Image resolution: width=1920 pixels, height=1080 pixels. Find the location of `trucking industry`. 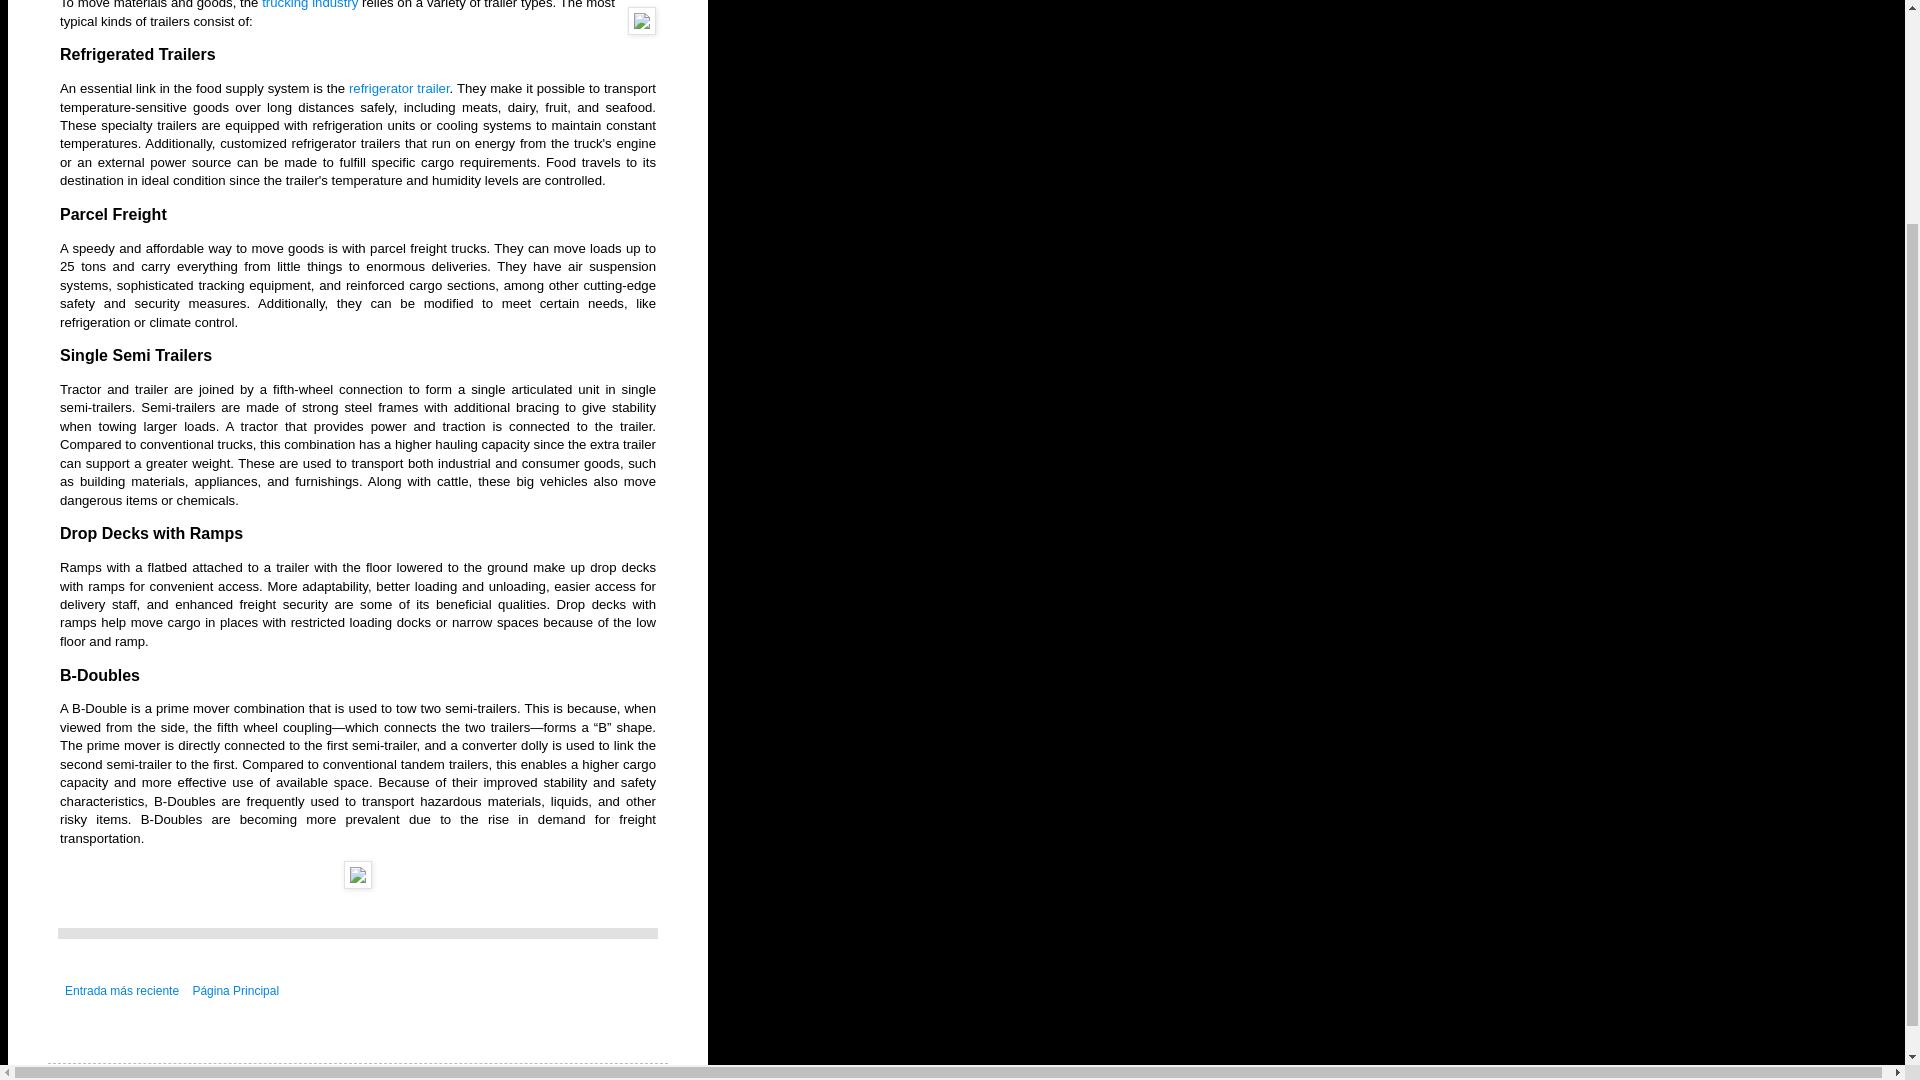

trucking industry is located at coordinates (309, 4).